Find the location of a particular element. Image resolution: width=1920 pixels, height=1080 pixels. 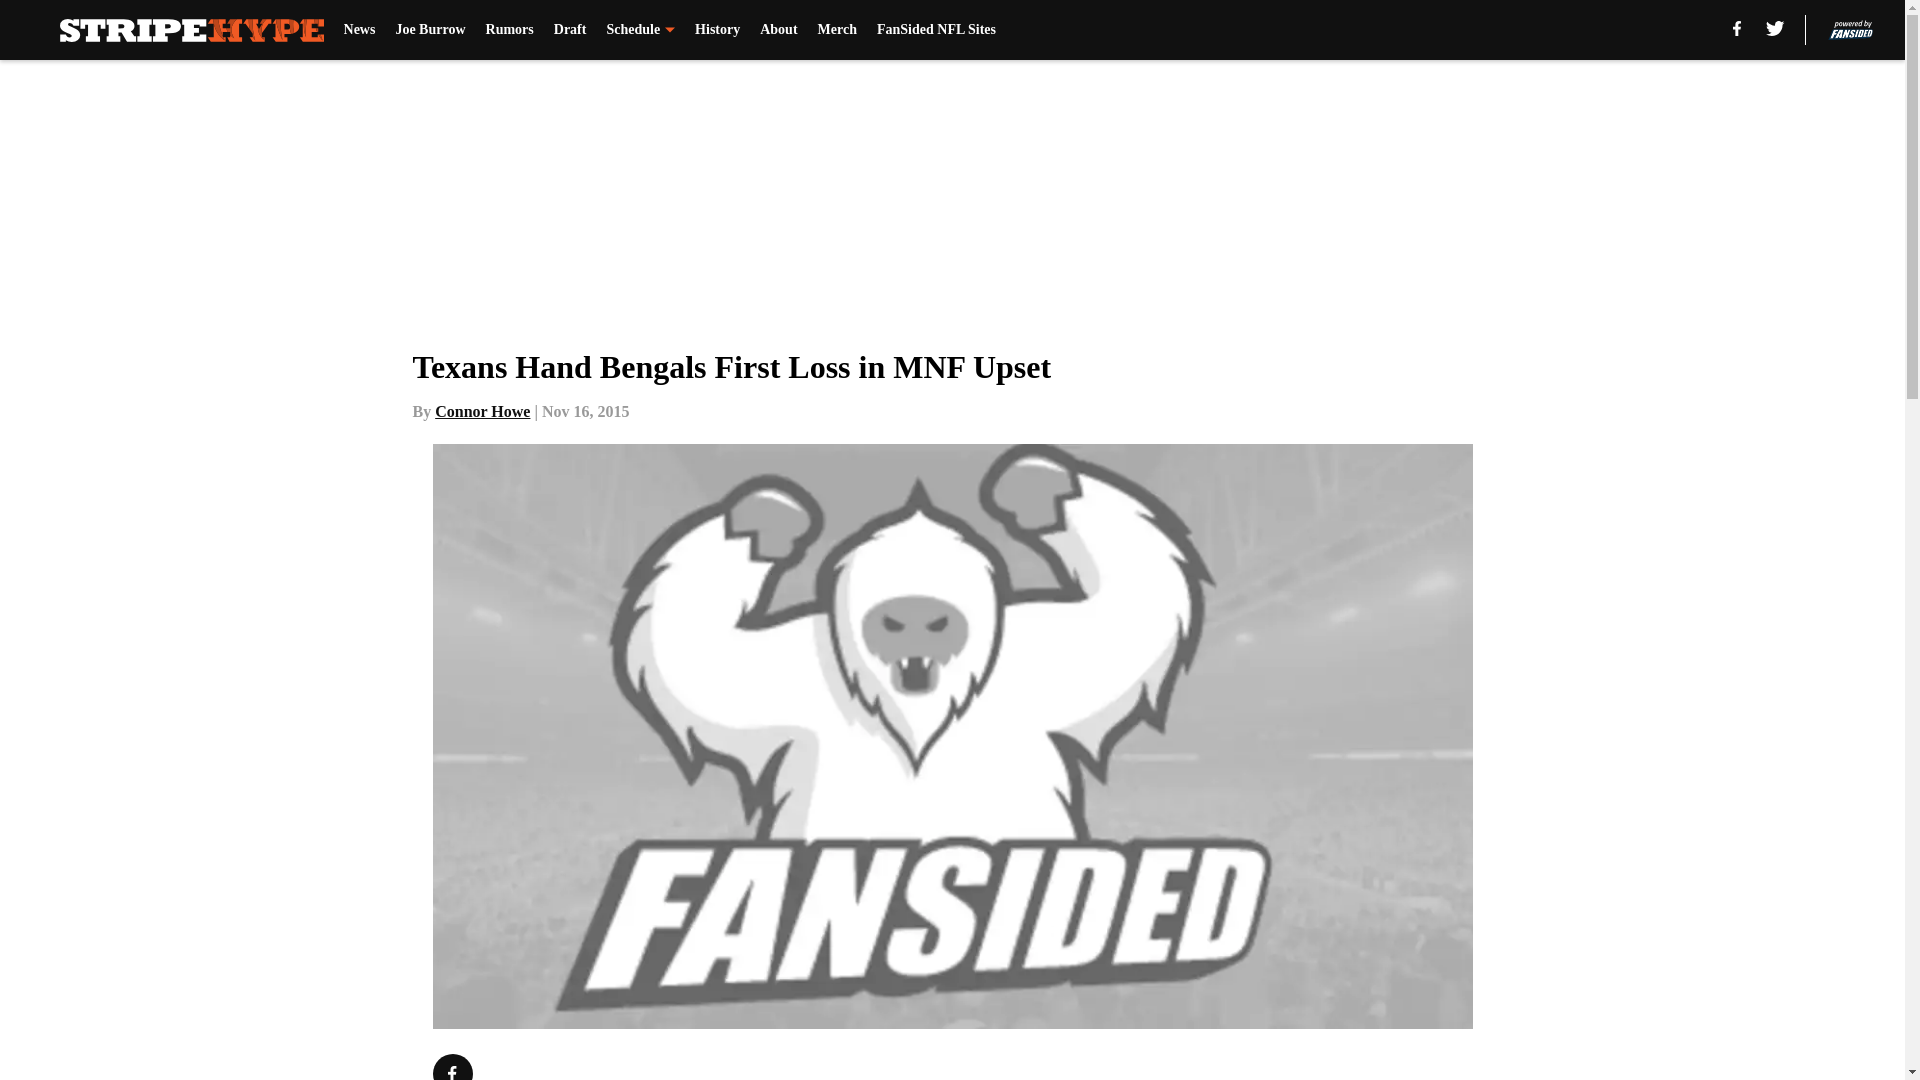

Connor Howe is located at coordinates (482, 411).